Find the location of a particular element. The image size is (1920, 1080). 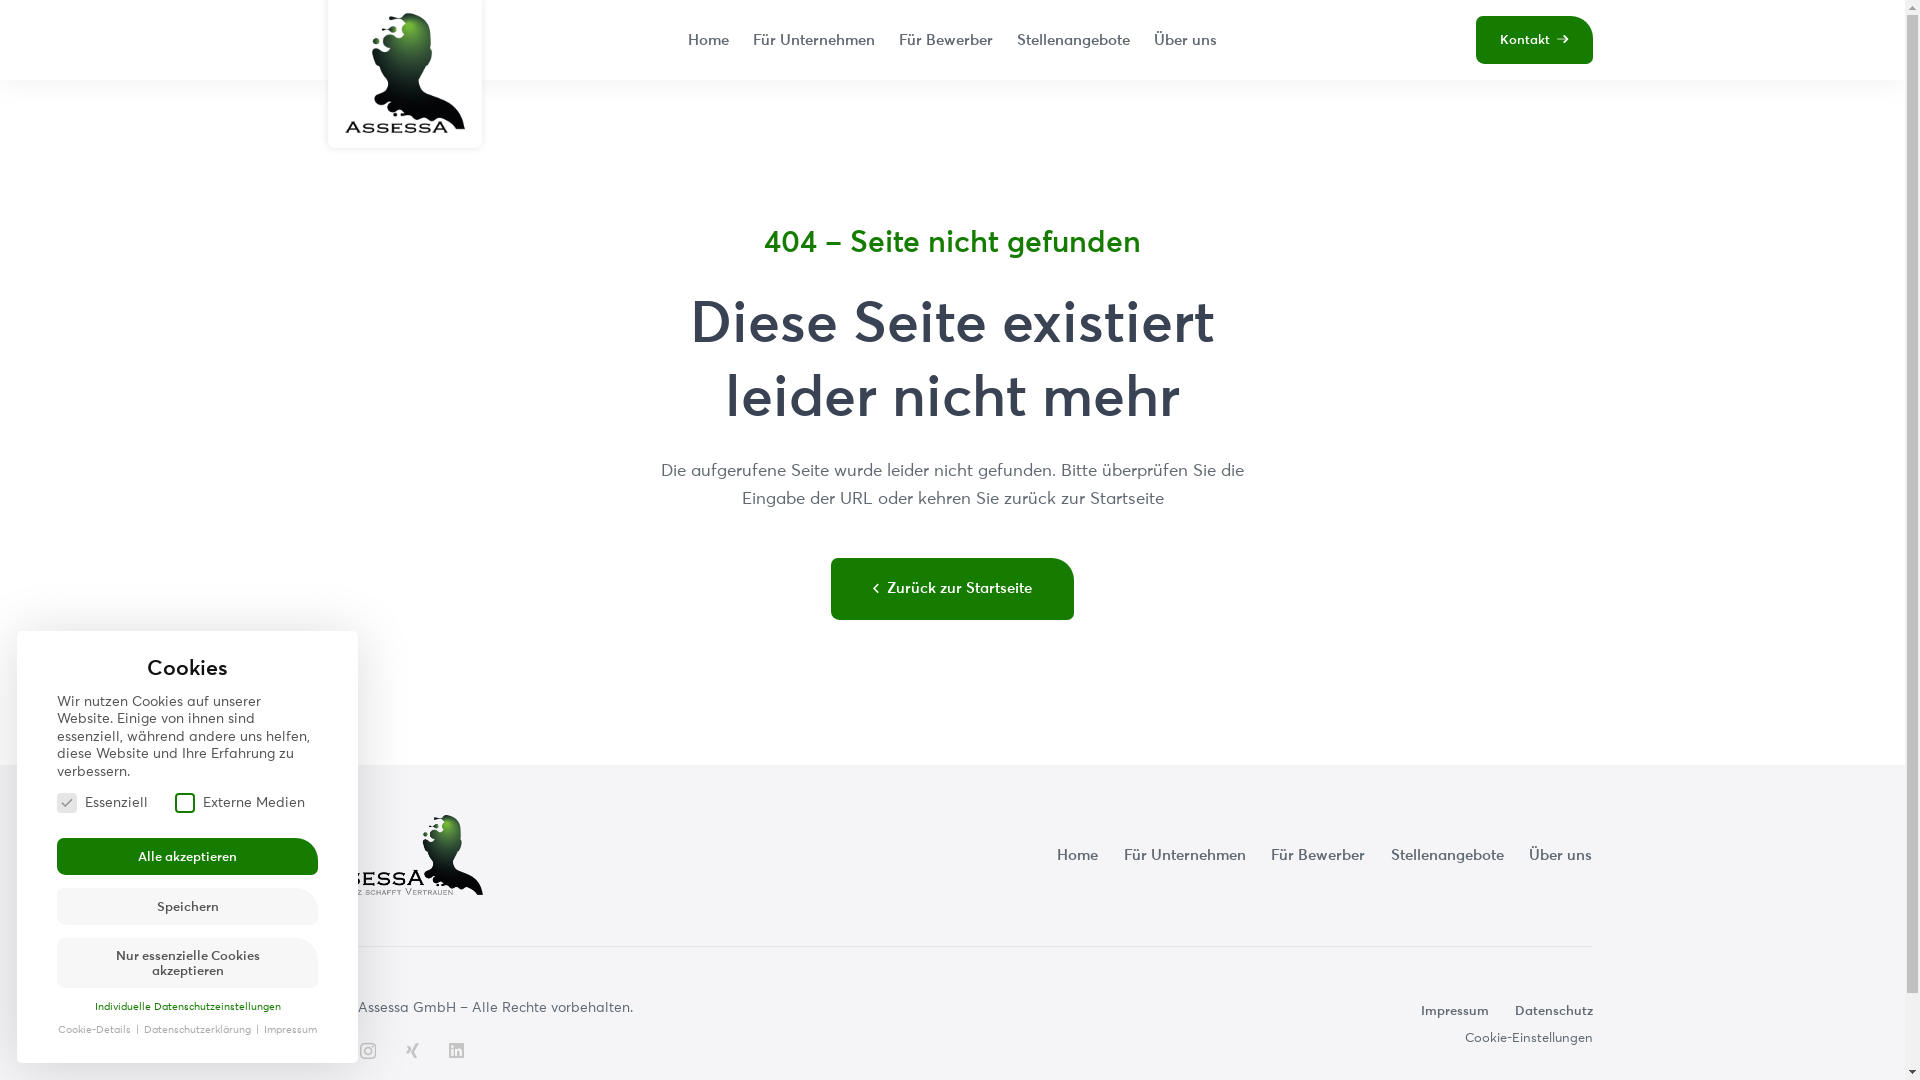

Impressum is located at coordinates (290, 1029).